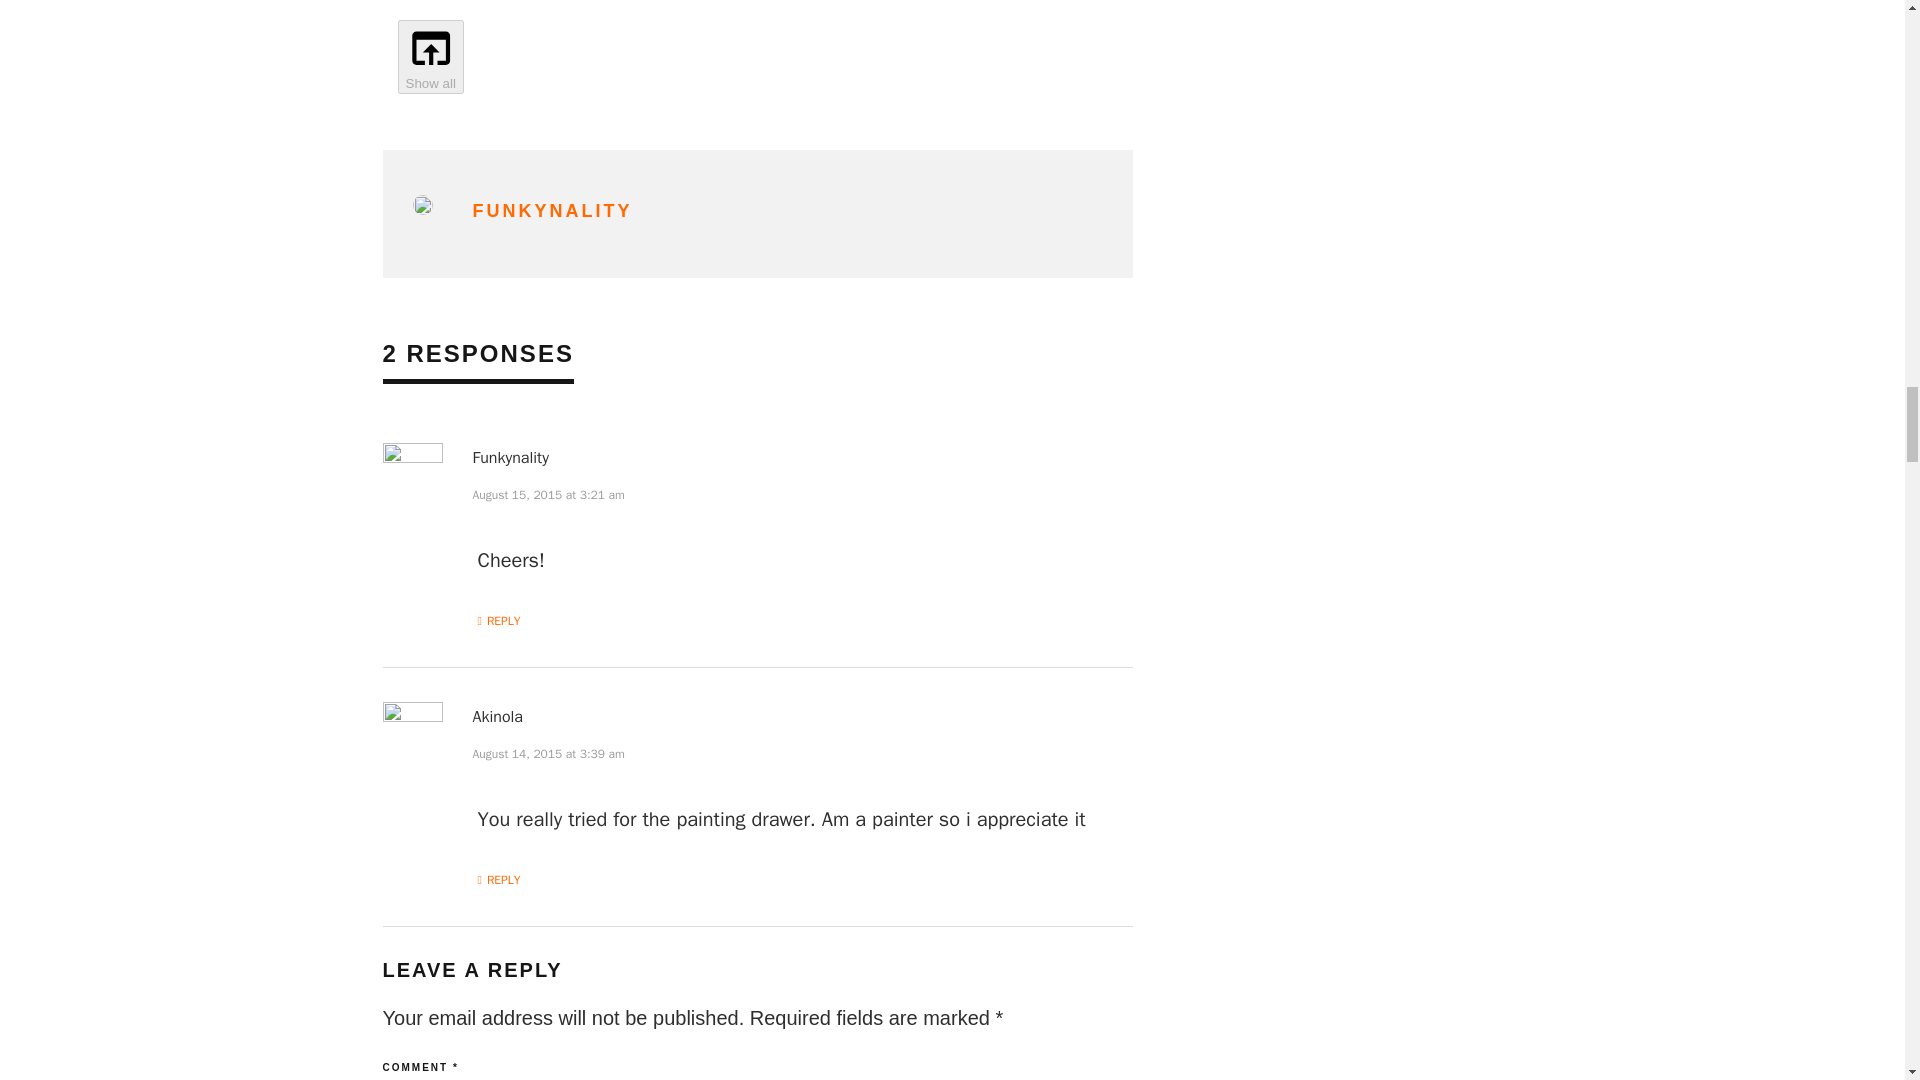 Image resolution: width=1920 pixels, height=1080 pixels. What do you see at coordinates (552, 210) in the screenshot?
I see `FUNKYNALITY` at bounding box center [552, 210].